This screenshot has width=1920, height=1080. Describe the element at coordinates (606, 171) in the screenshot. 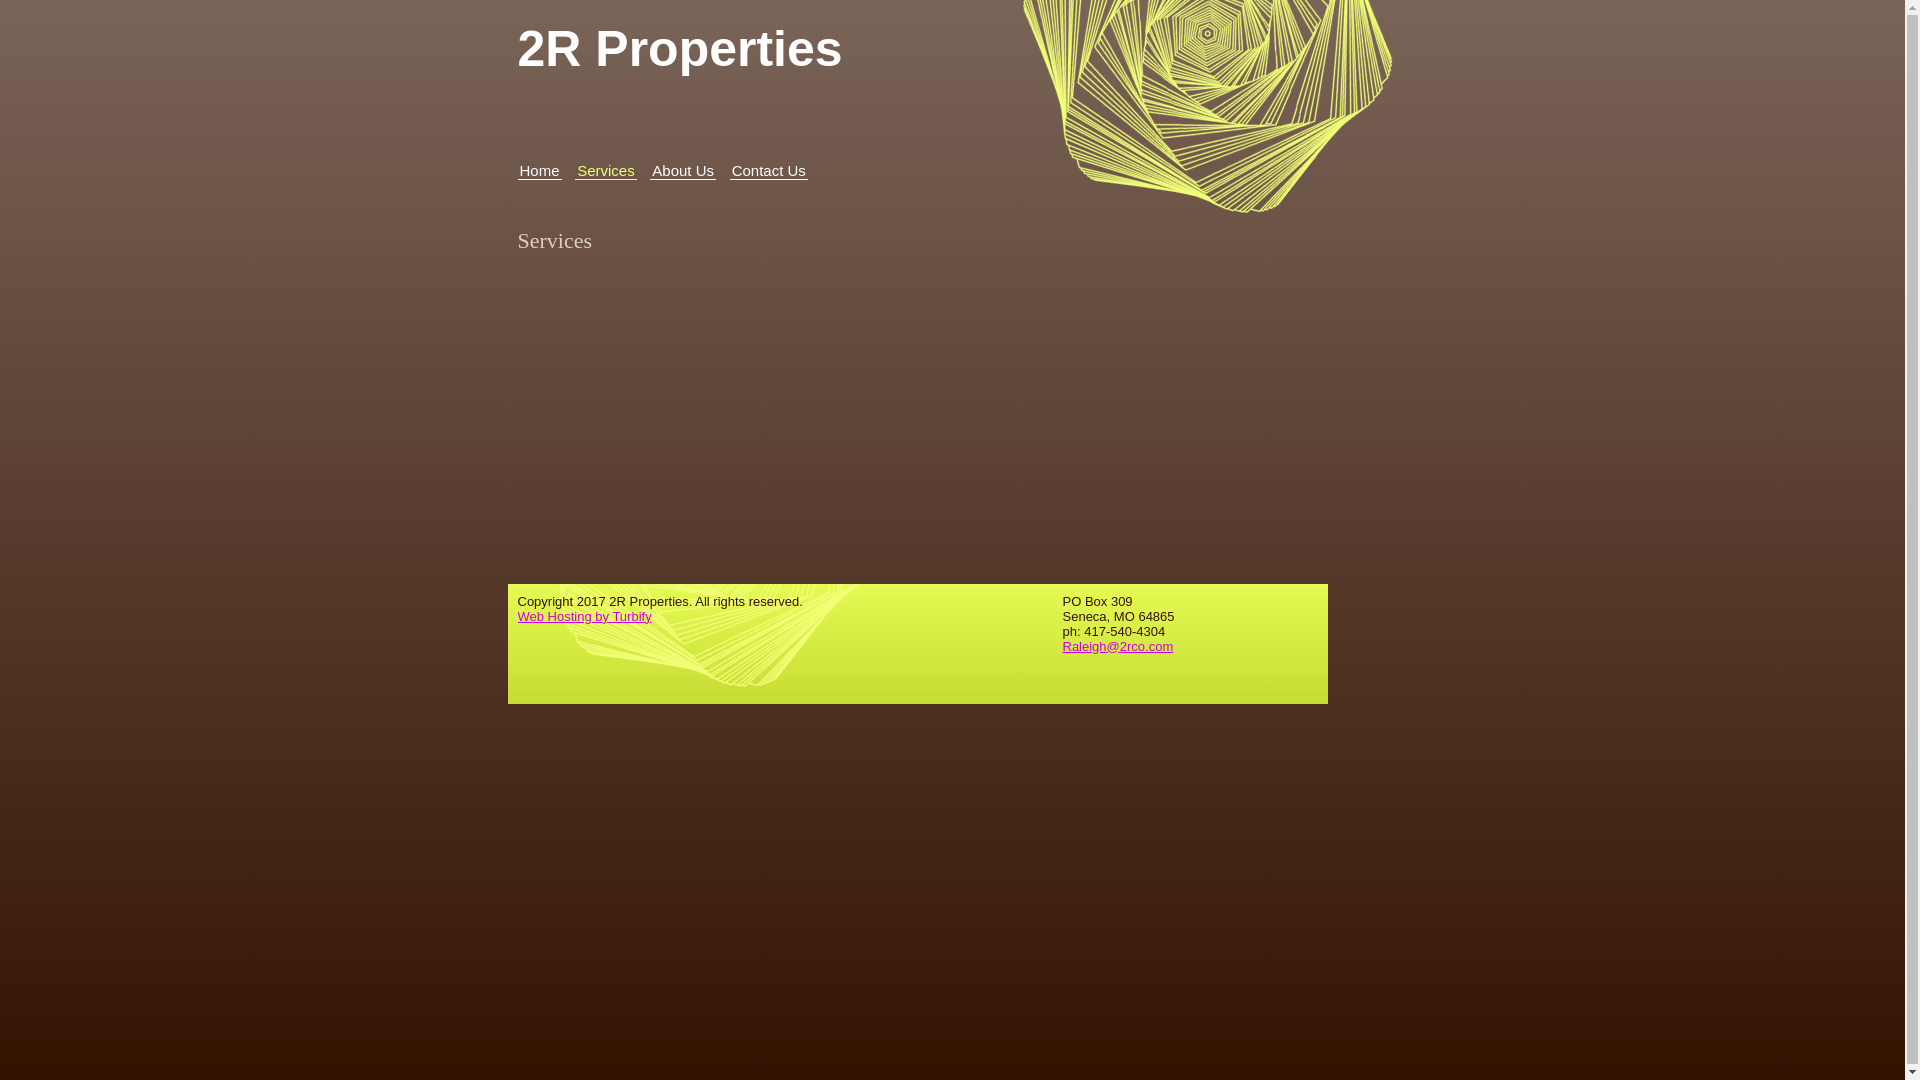

I see `Services` at that location.